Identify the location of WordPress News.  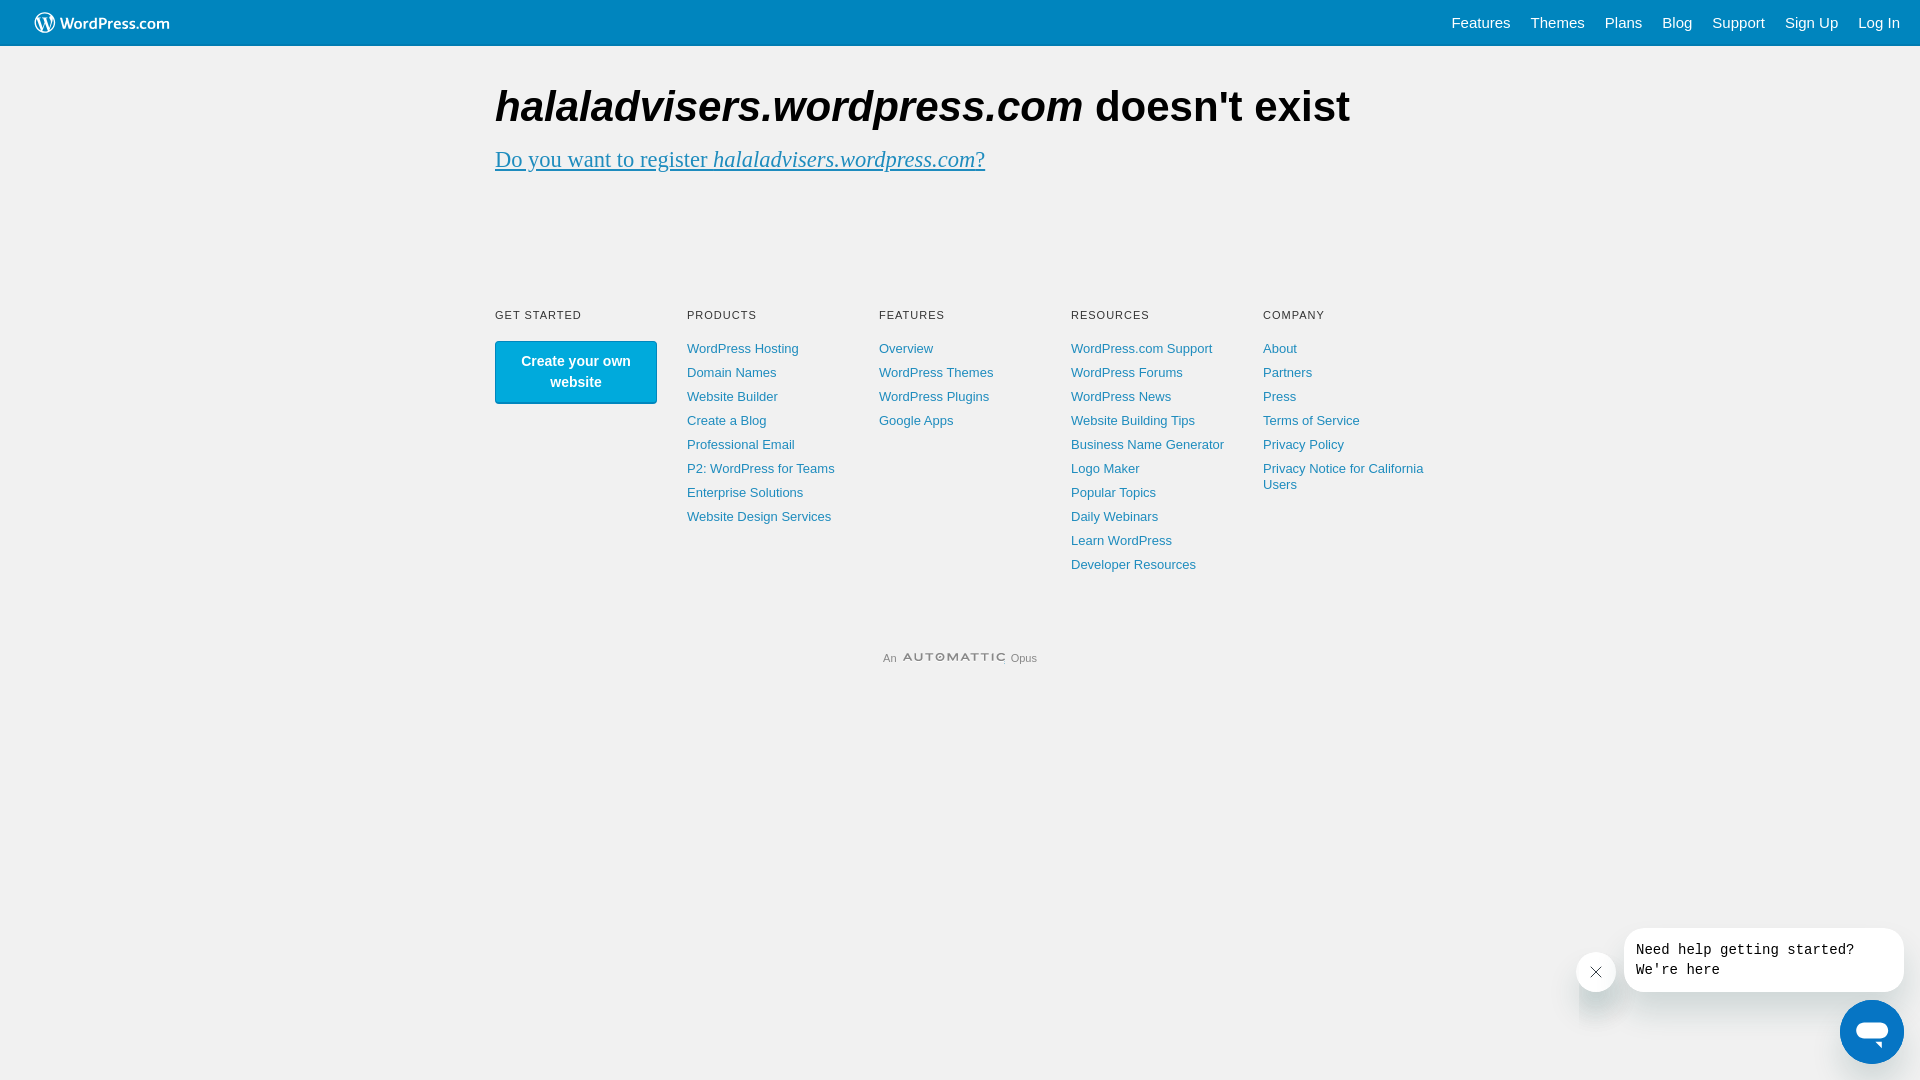
(1121, 396).